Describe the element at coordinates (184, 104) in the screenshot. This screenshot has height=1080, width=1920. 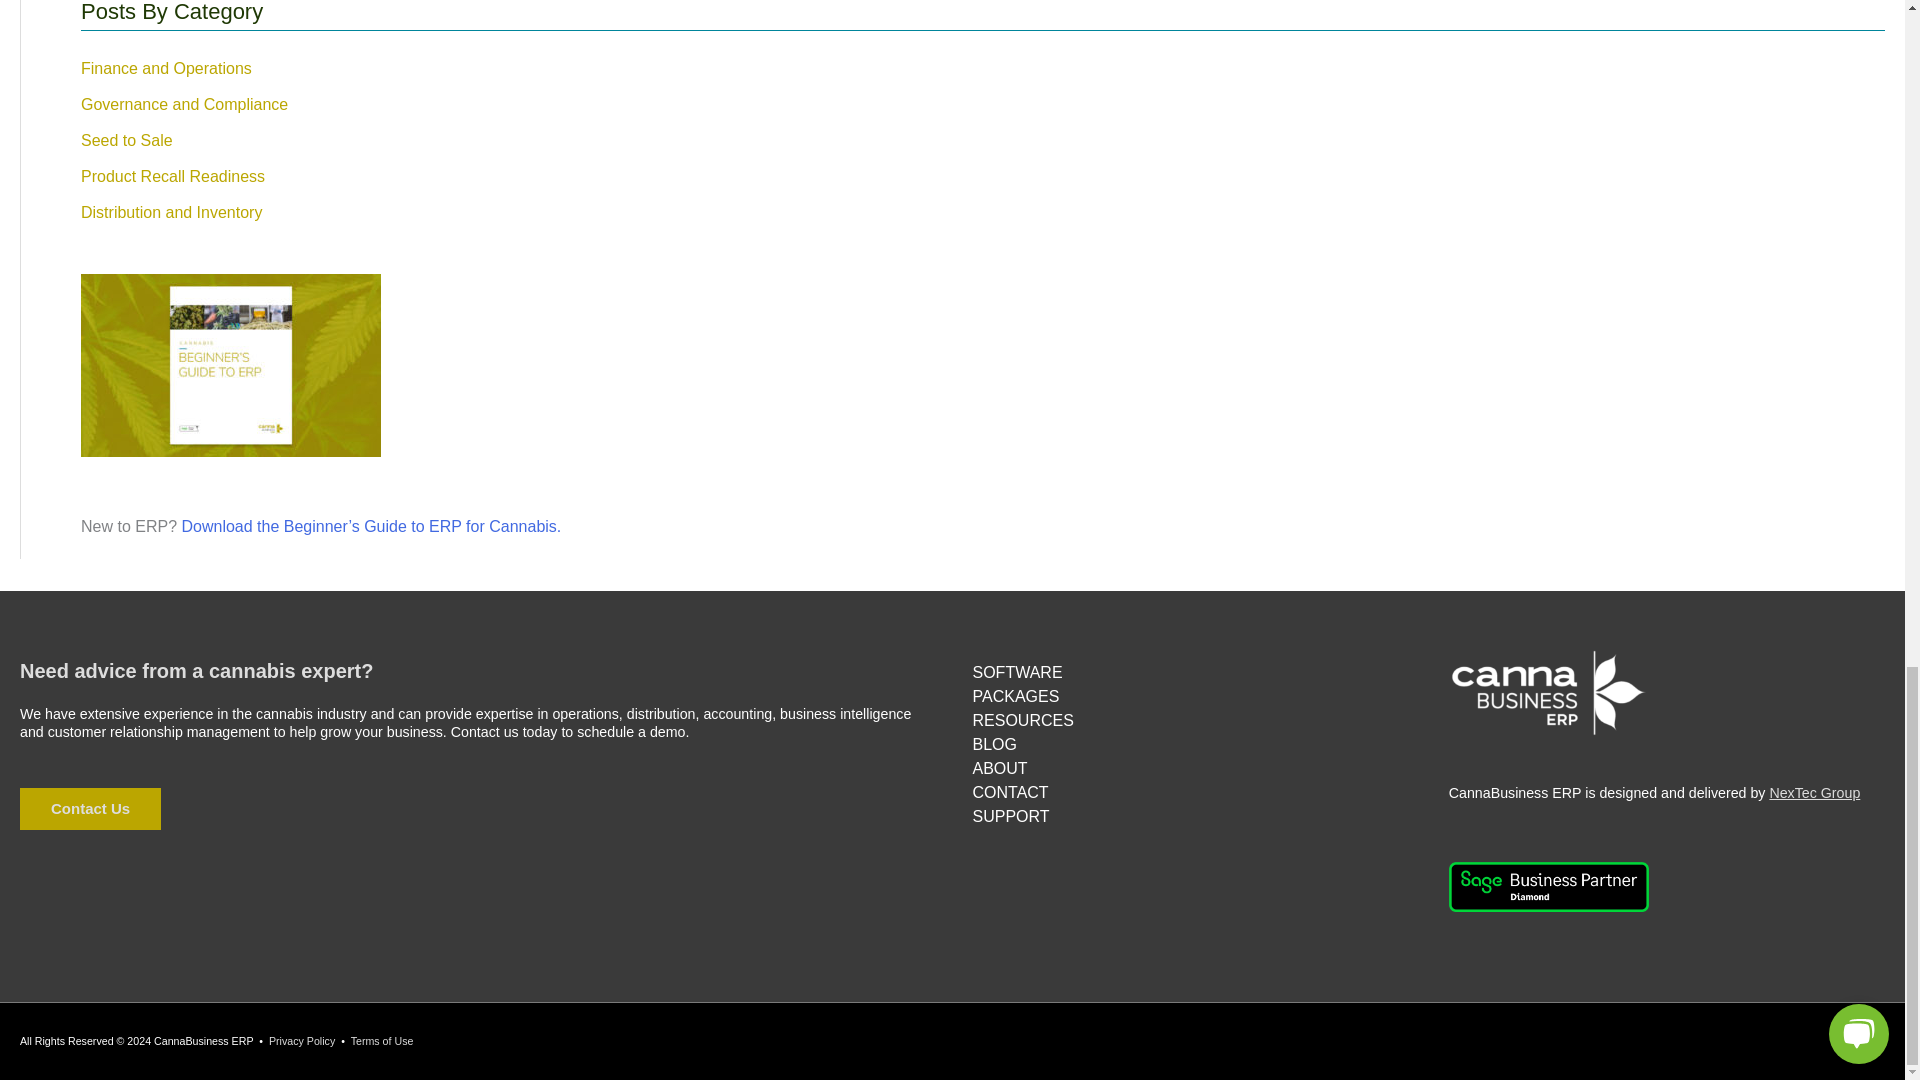
I see `Governance and Compliance` at that location.